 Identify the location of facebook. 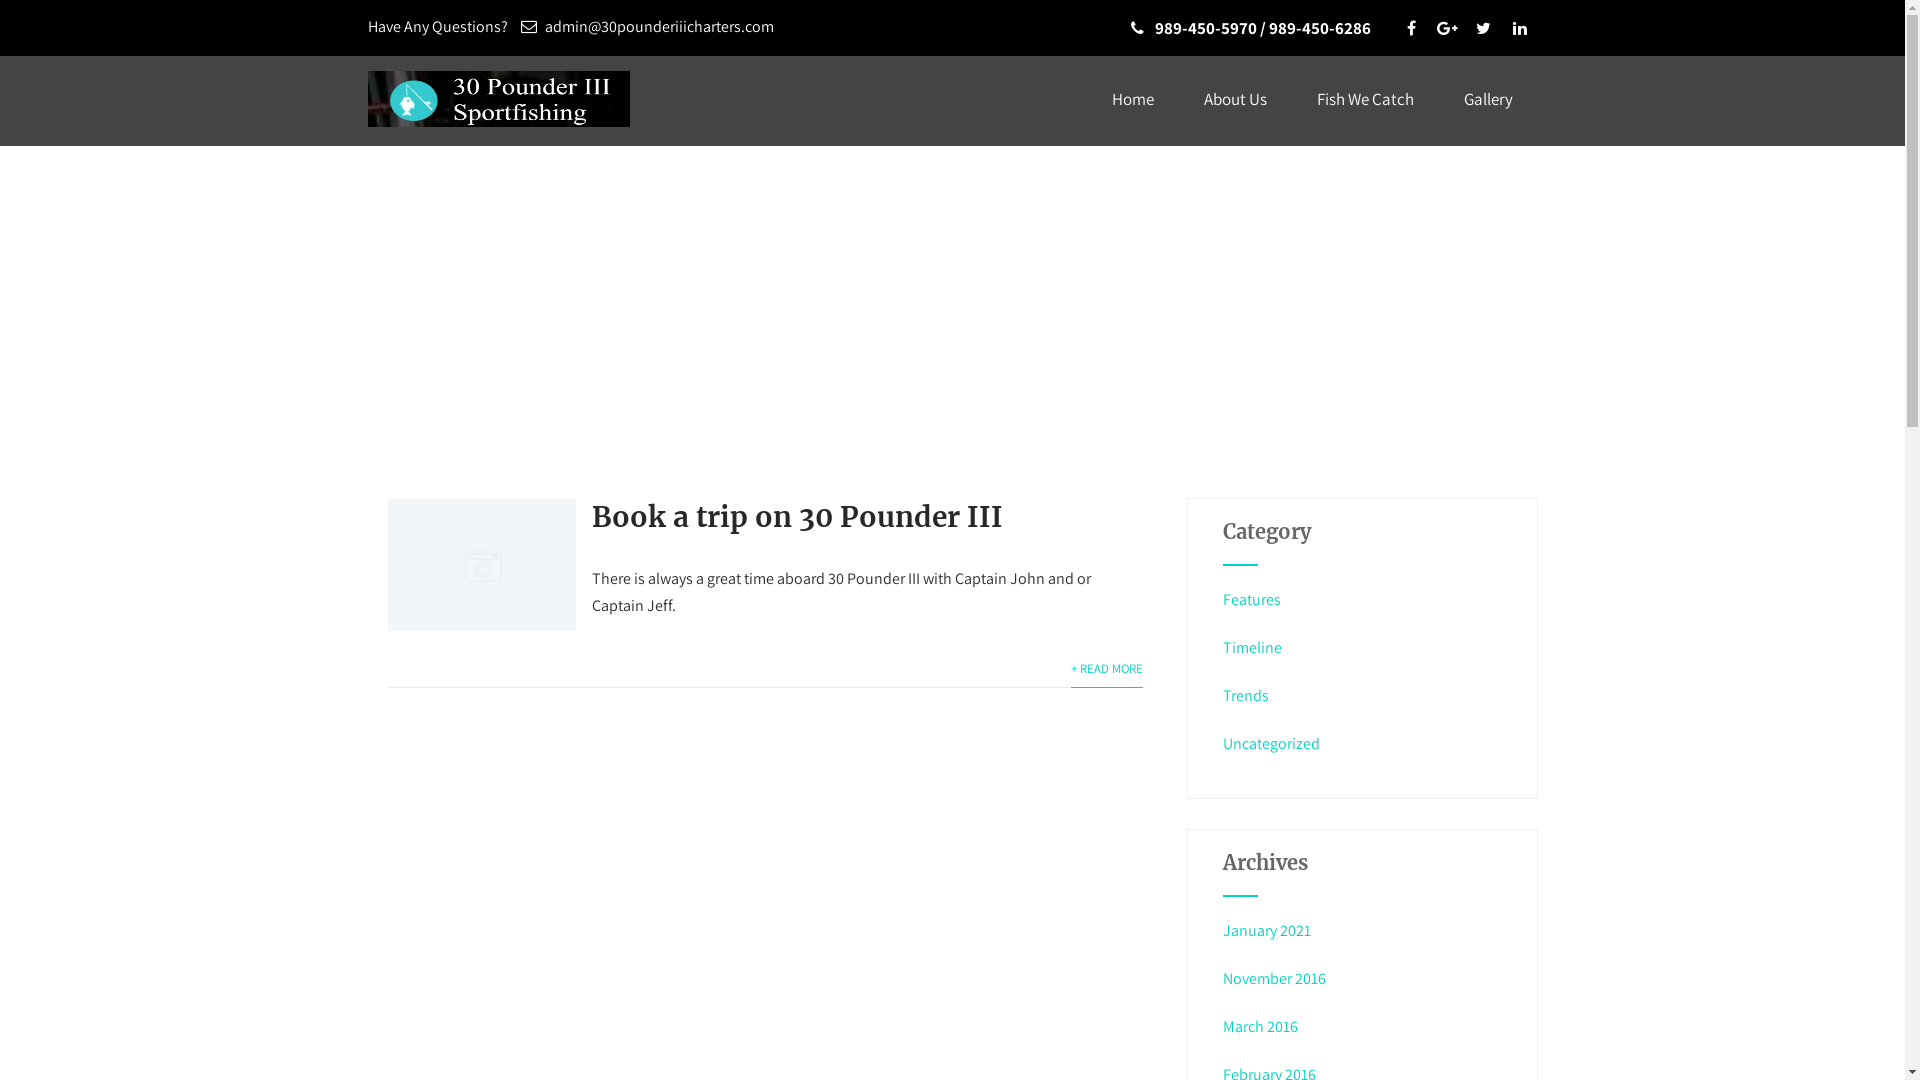
(1411, 28).